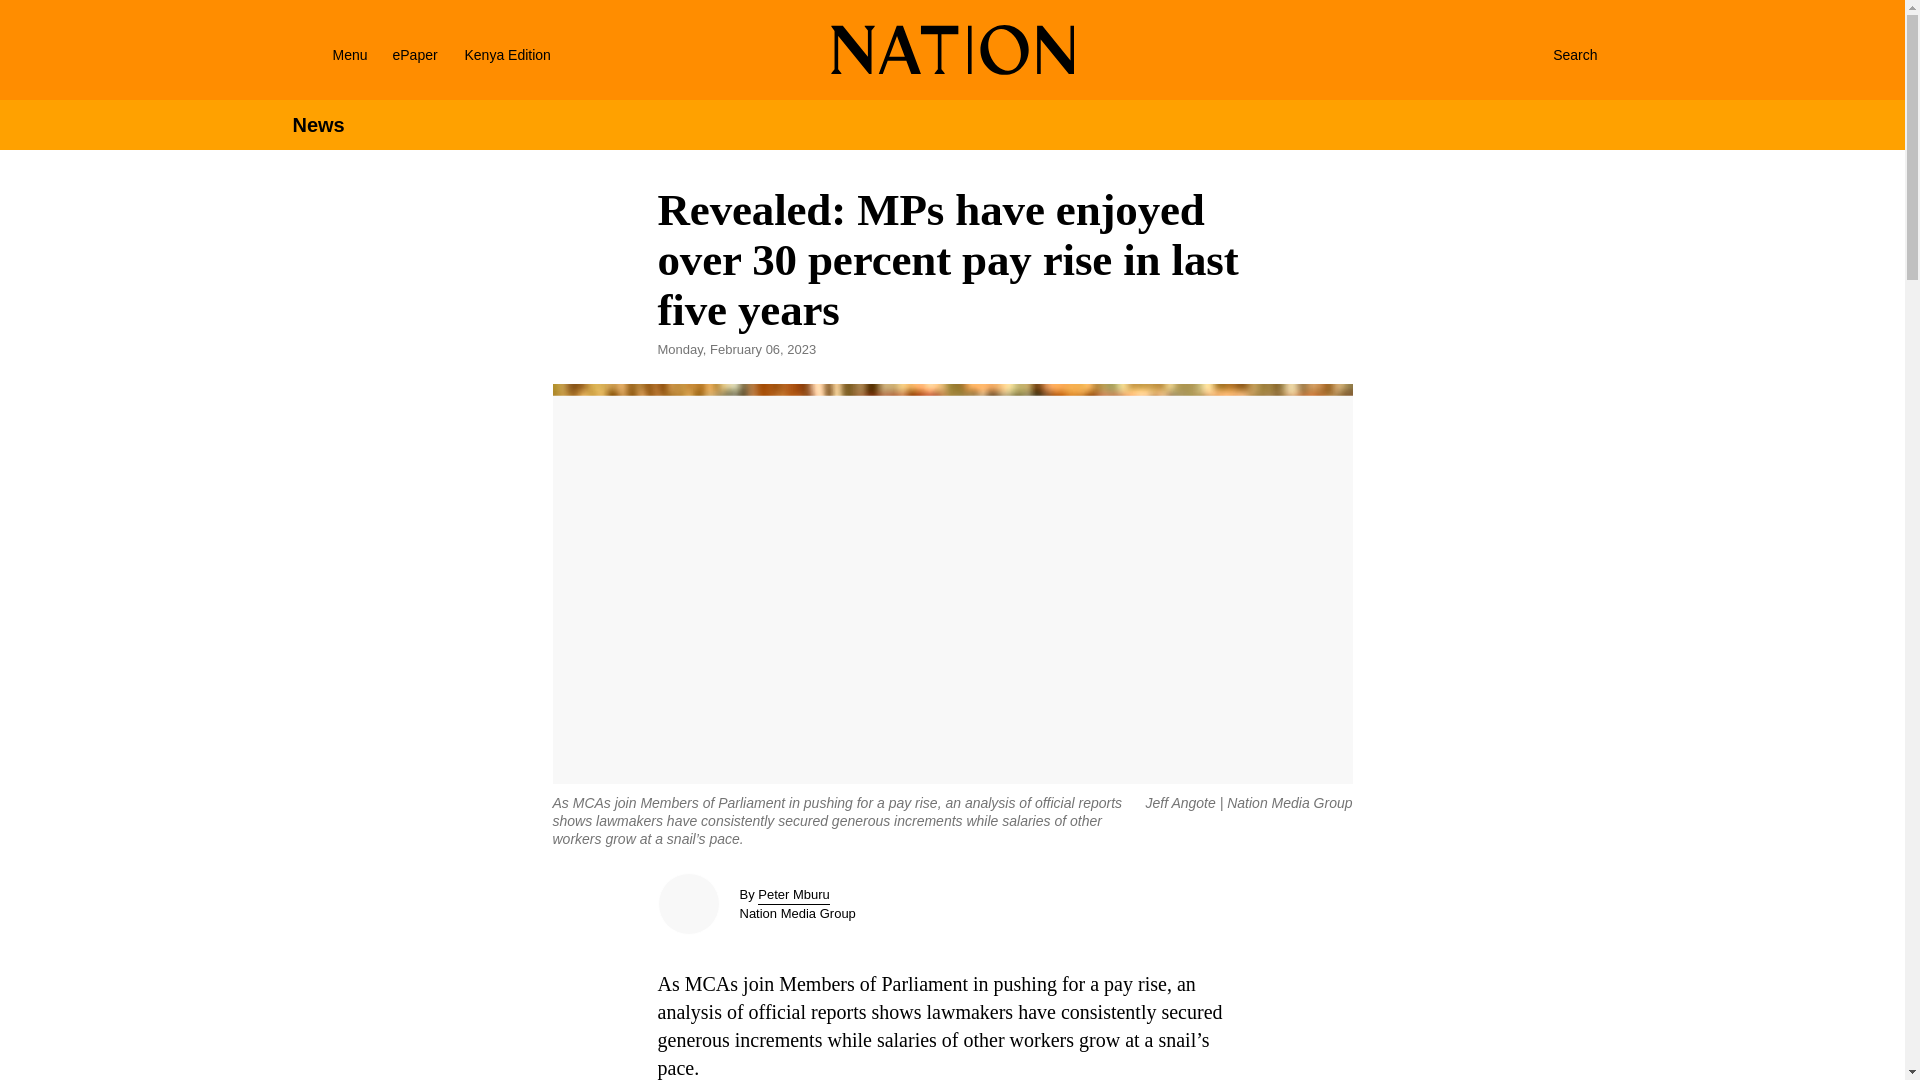  I want to click on Menu, so click(324, 54).